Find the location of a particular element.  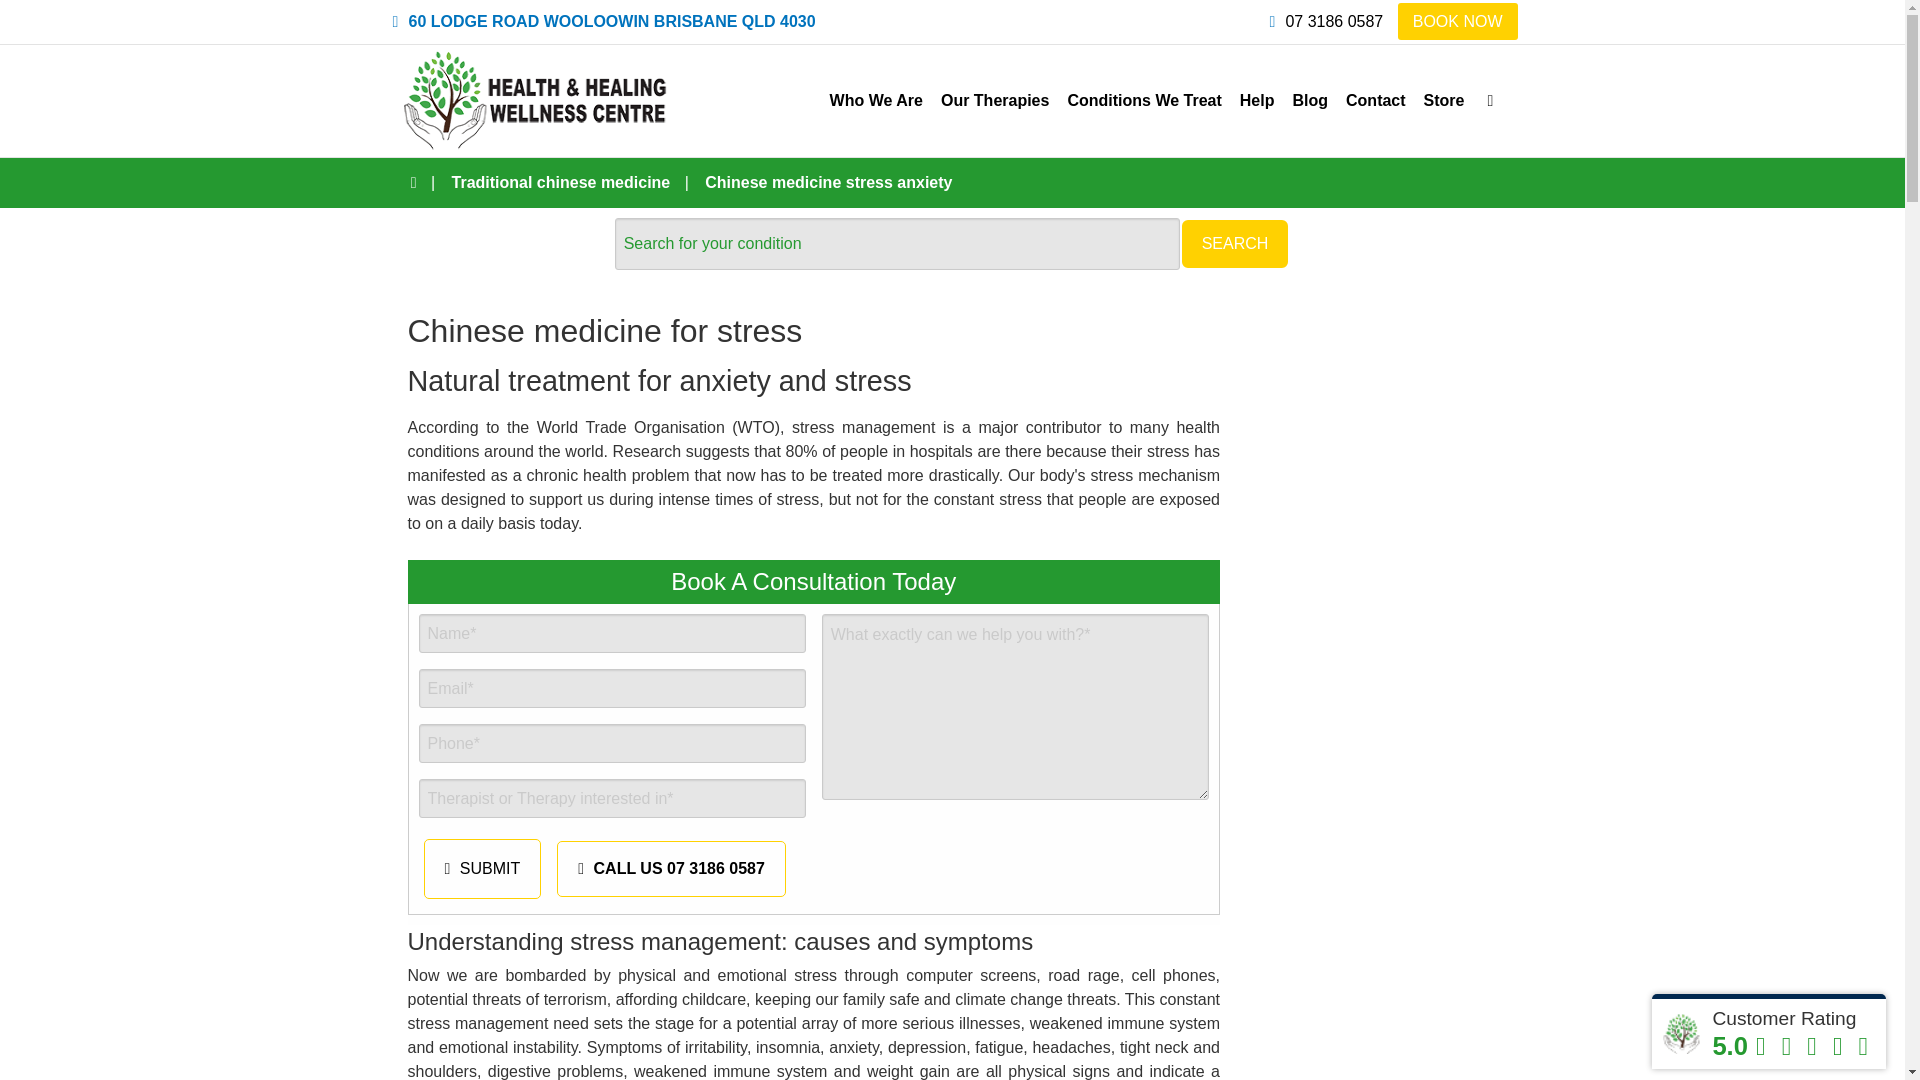

Our Therapies is located at coordinates (994, 100).